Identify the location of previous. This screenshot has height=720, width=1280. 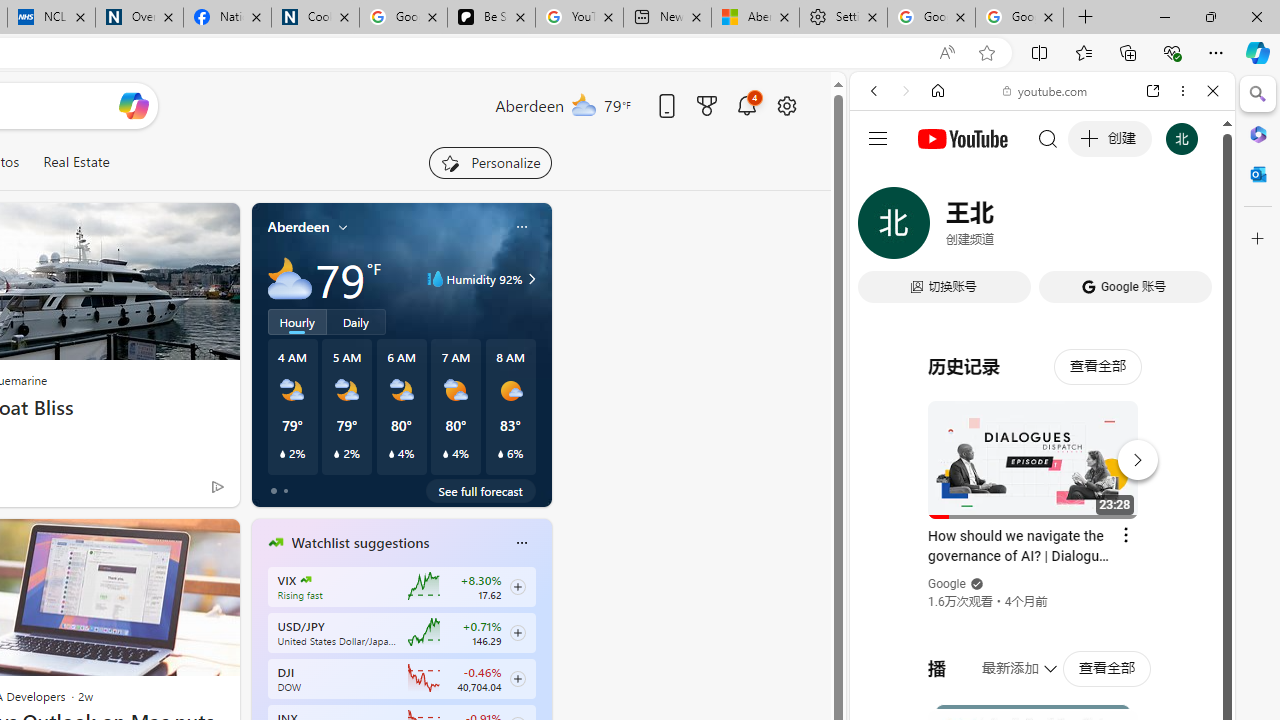
(262, 670).